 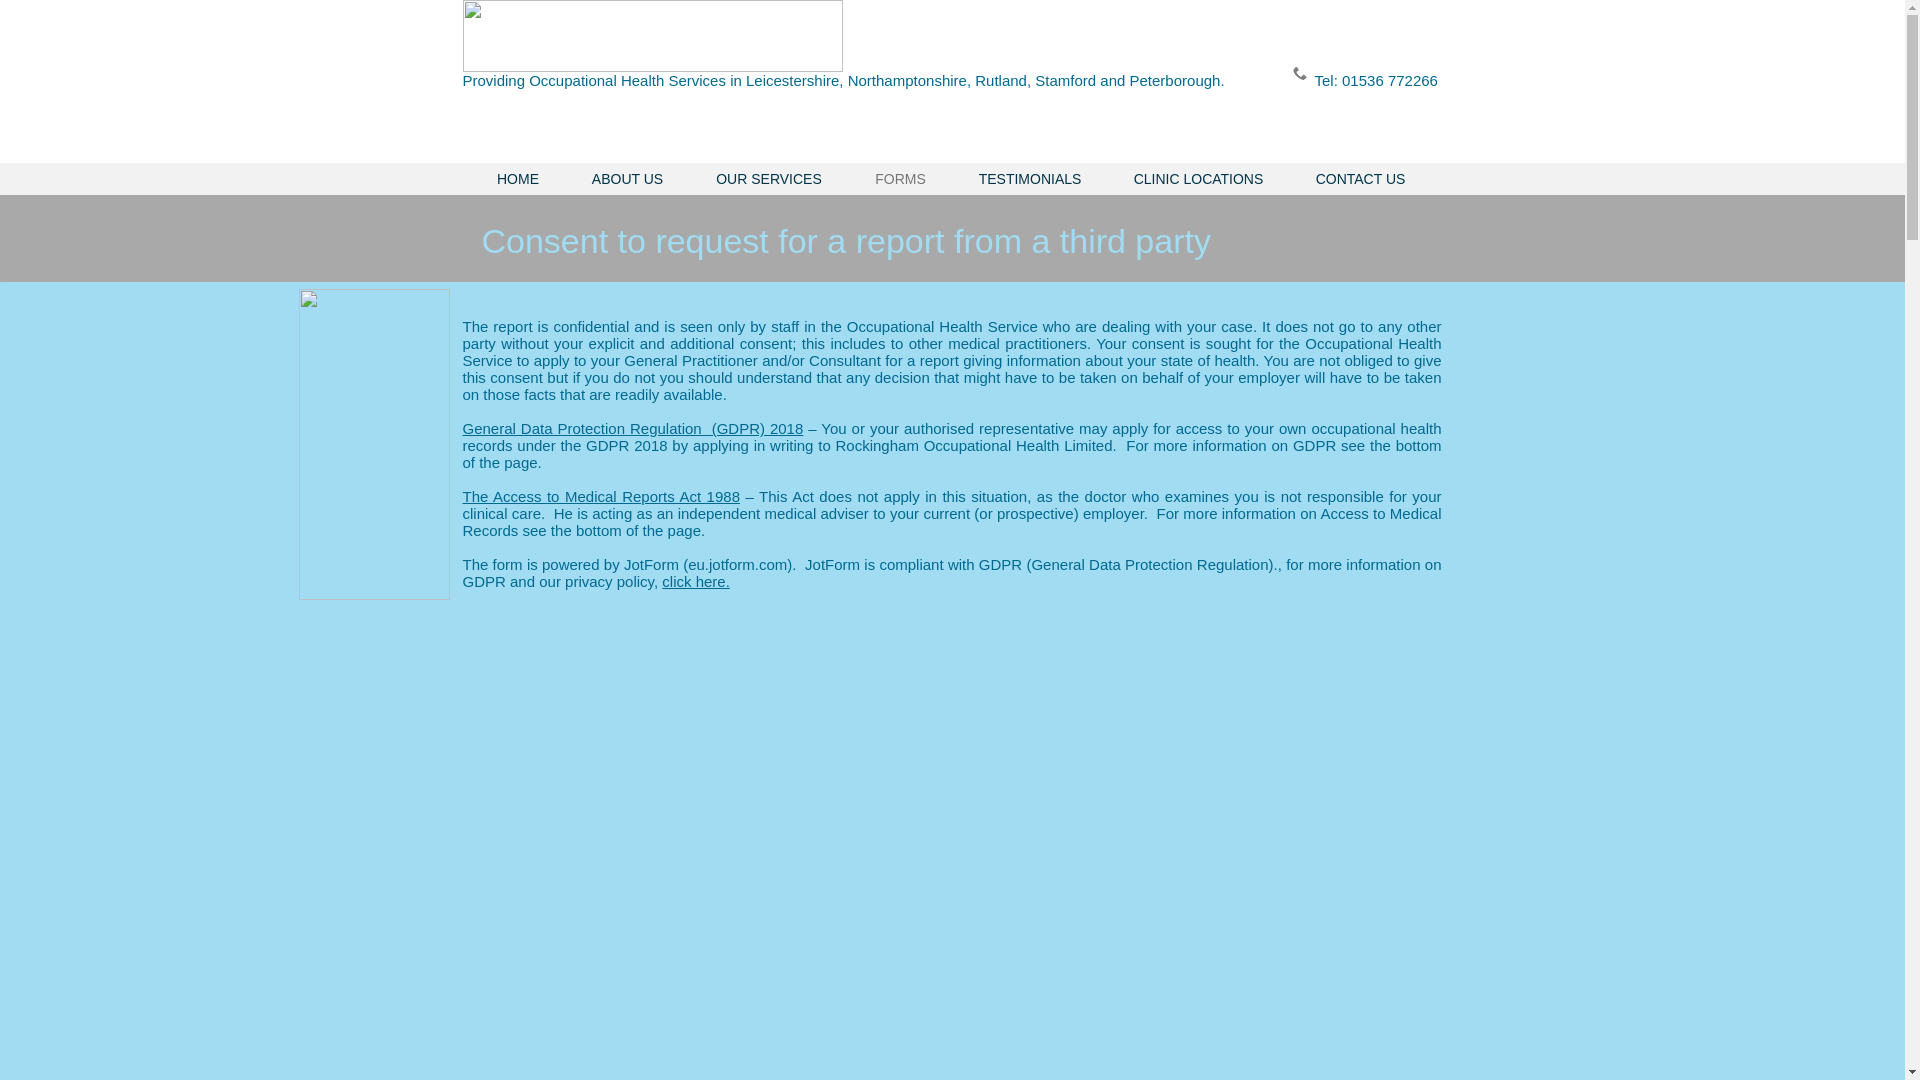 I want to click on HOME, so click(x=517, y=180).